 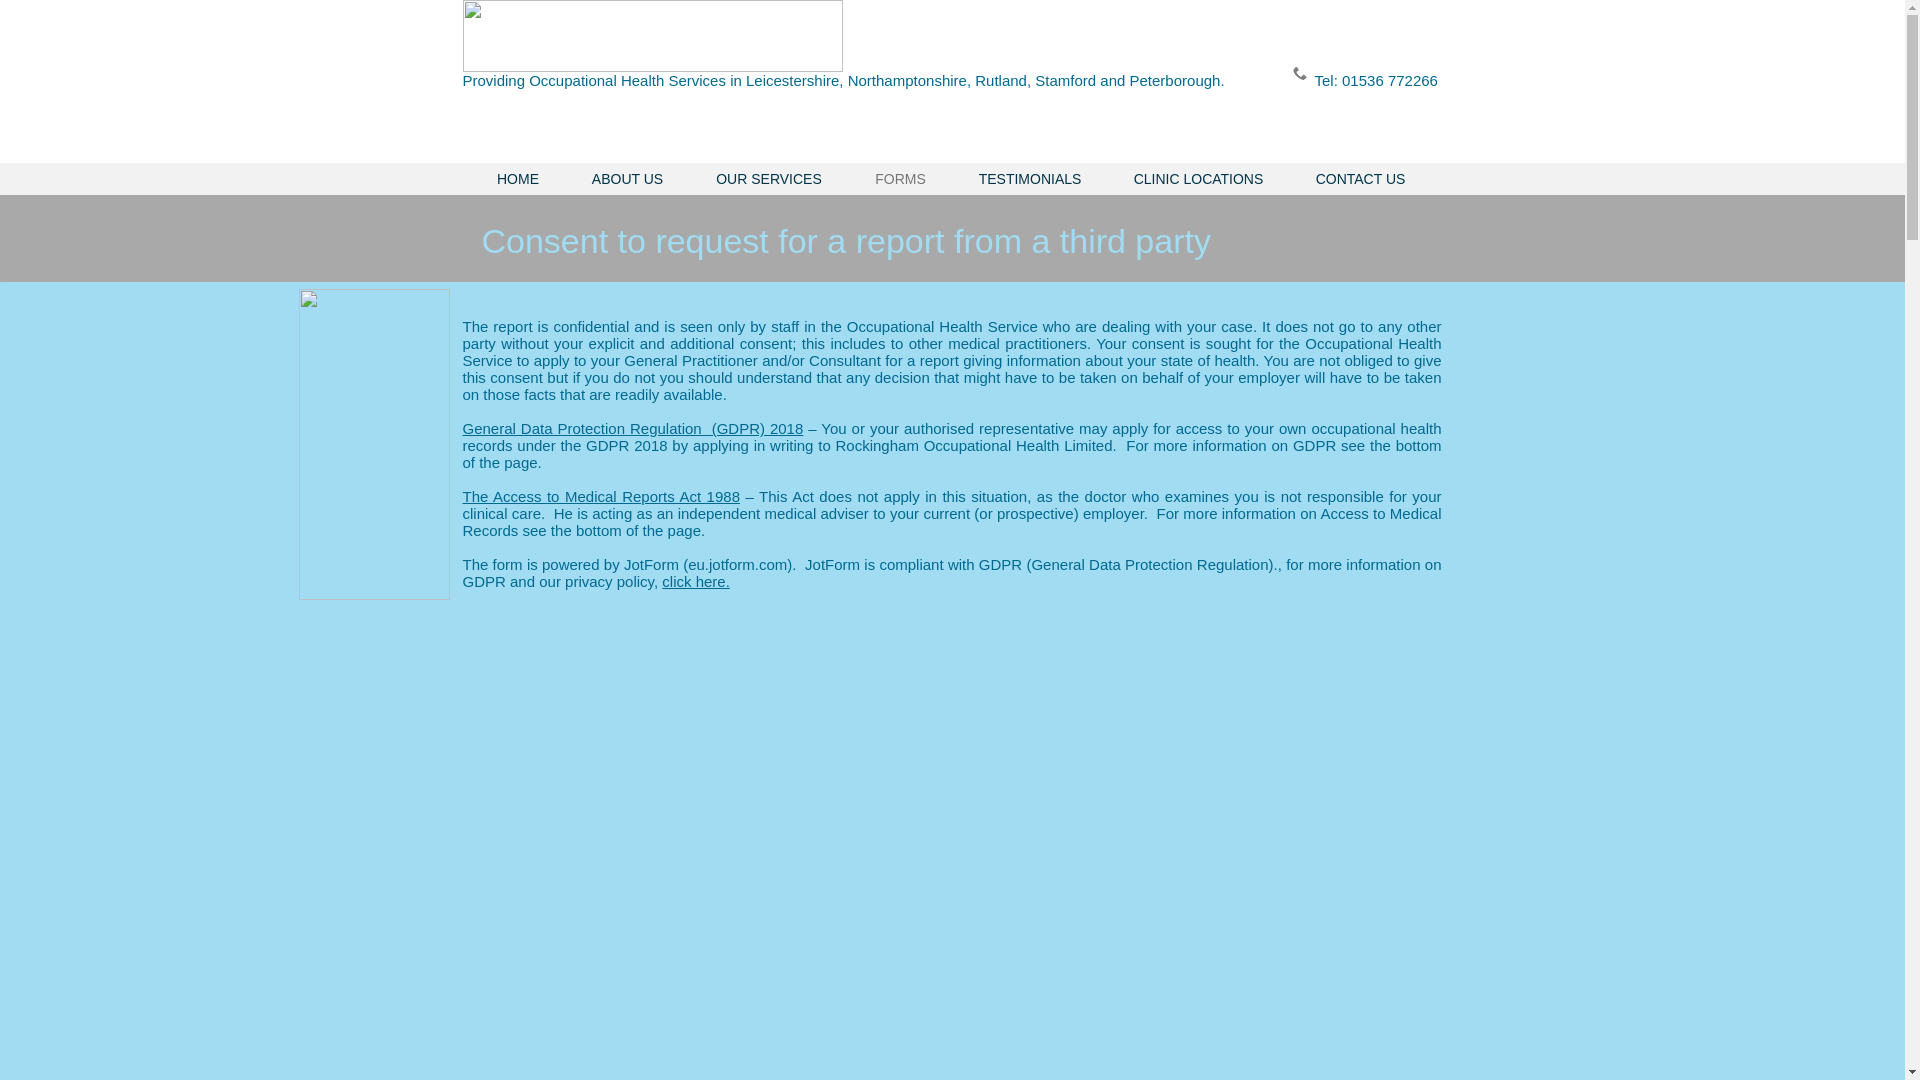 I want to click on HOME, so click(x=517, y=180).